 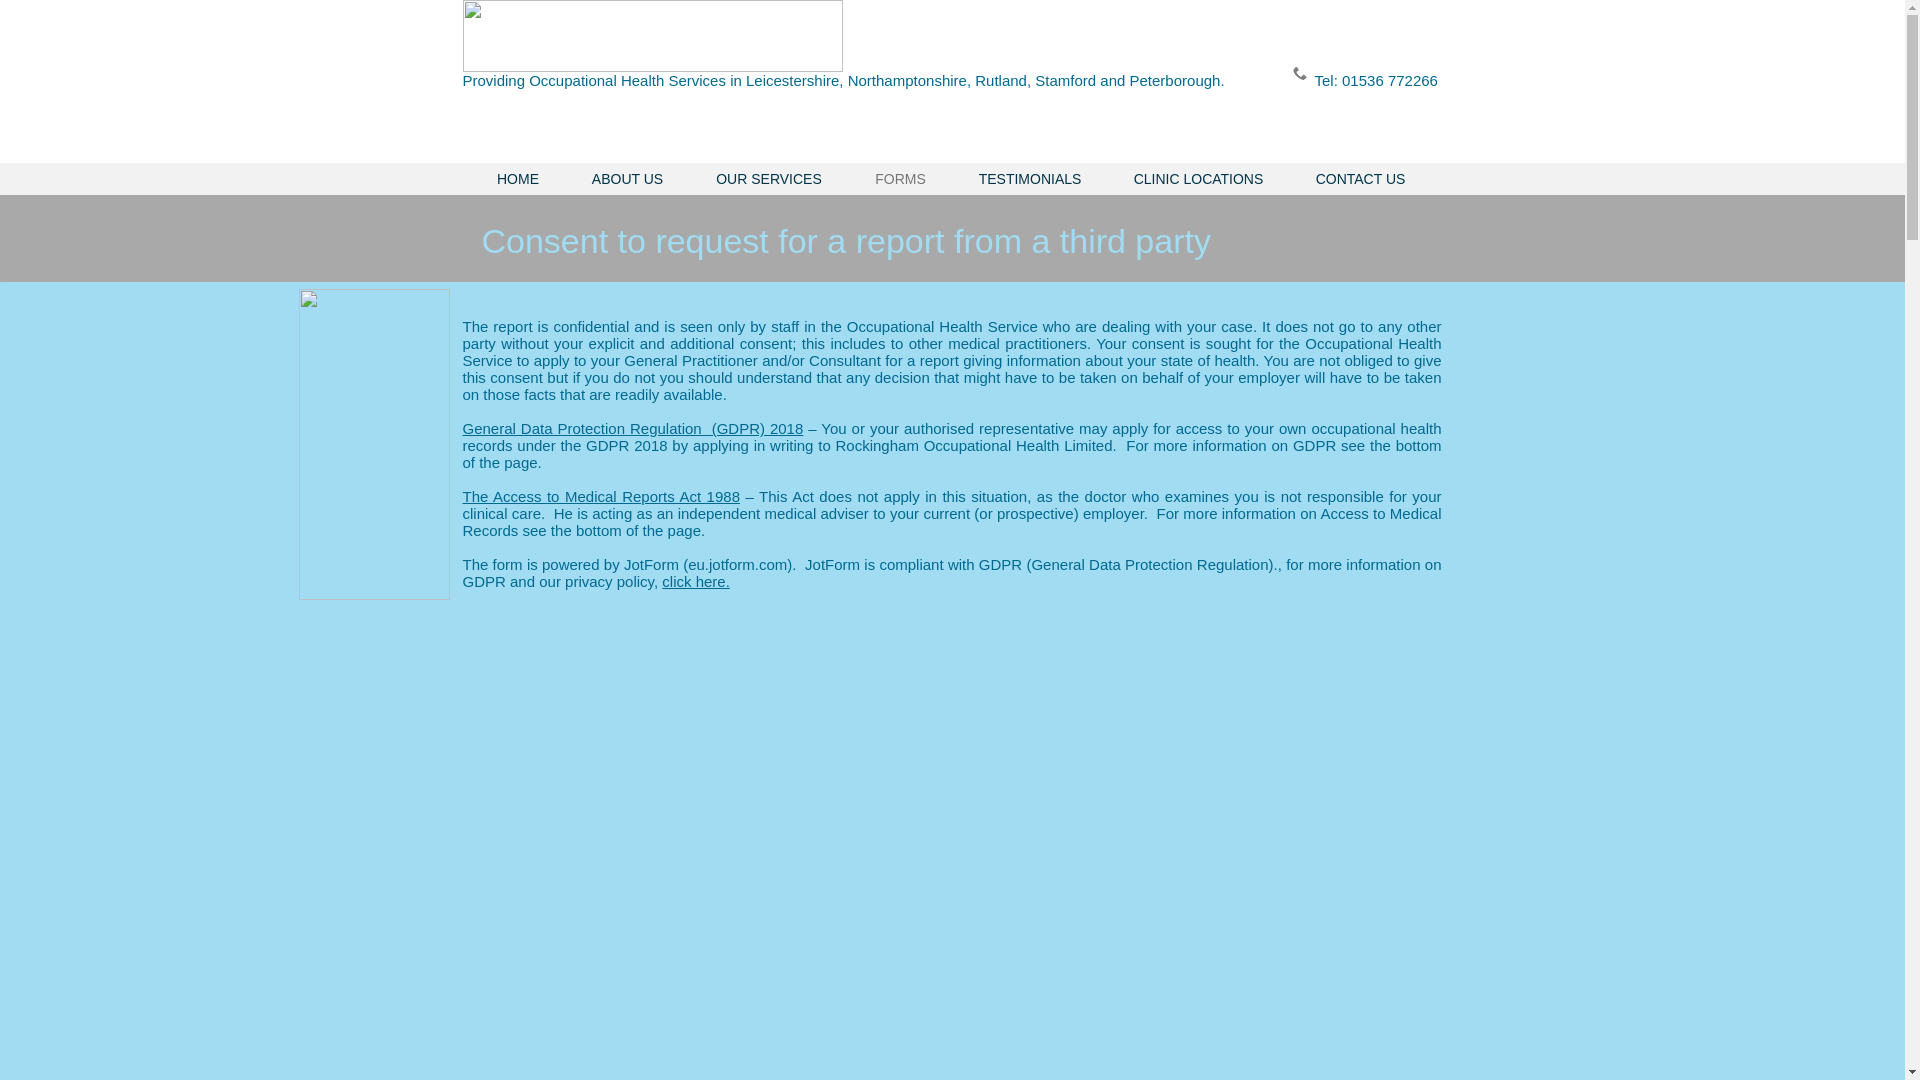 I want to click on HOME, so click(x=517, y=180).